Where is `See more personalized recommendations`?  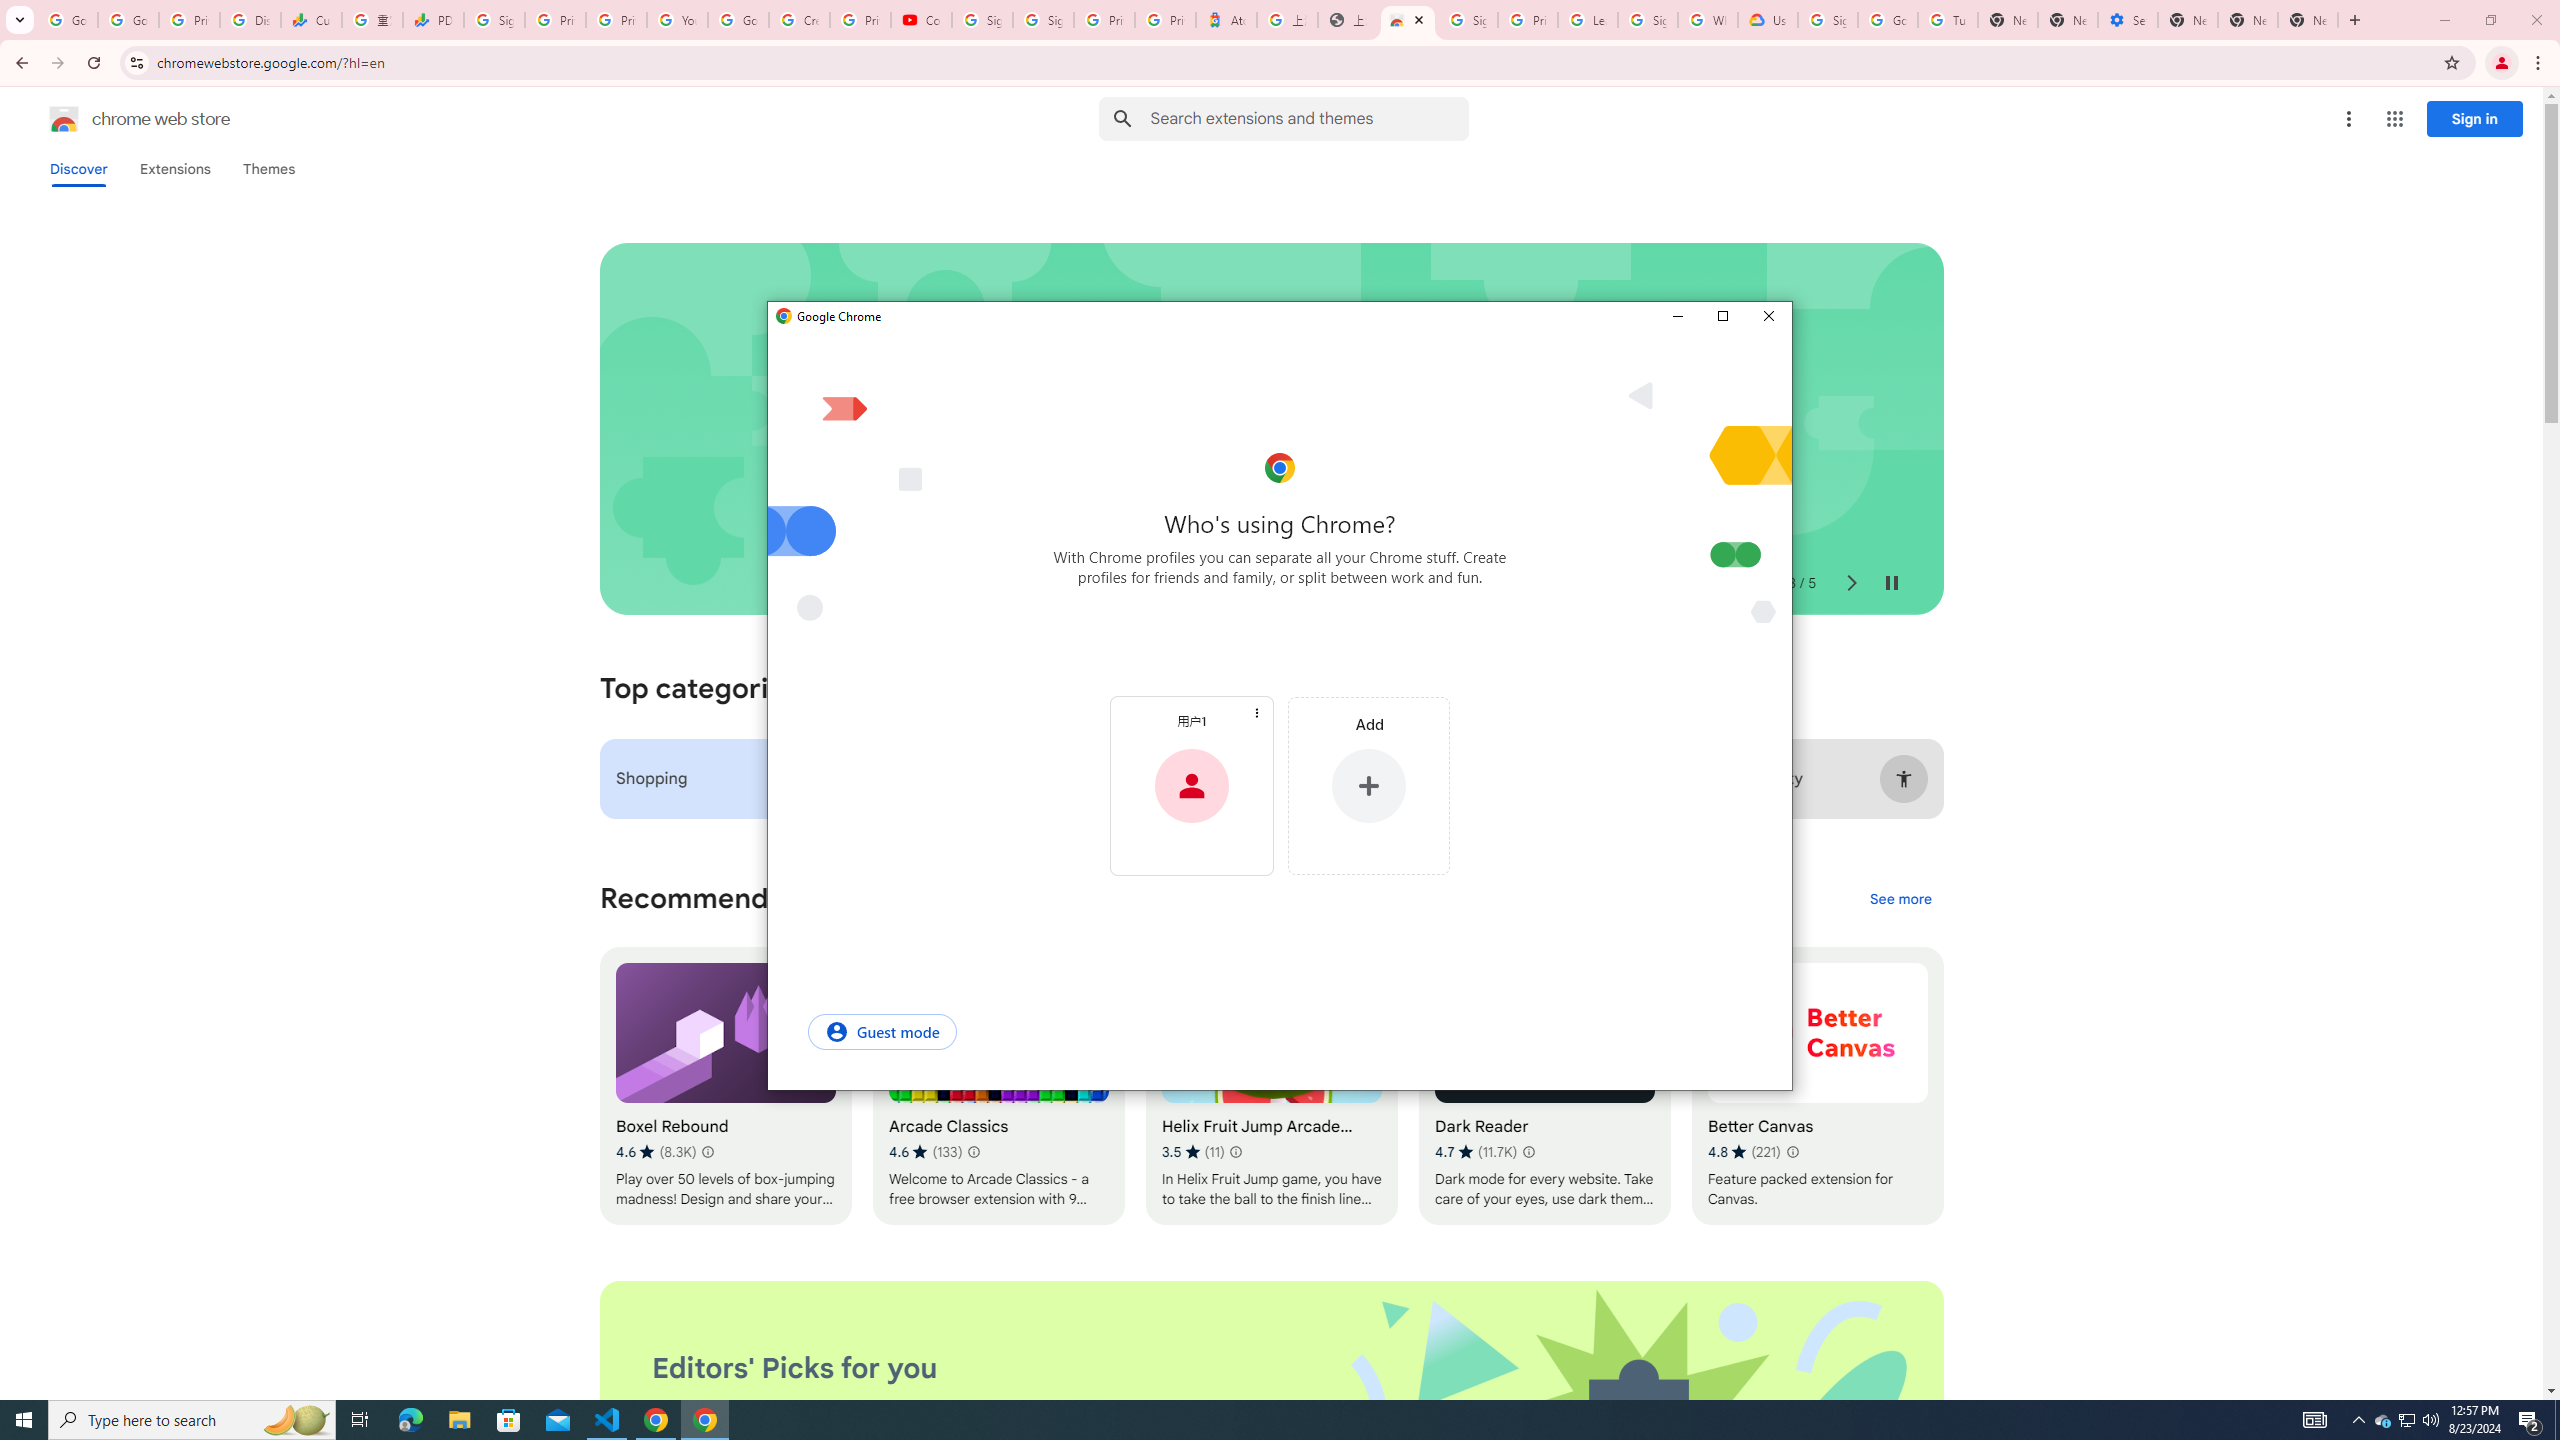
See more personalized recommendations is located at coordinates (495, 20).